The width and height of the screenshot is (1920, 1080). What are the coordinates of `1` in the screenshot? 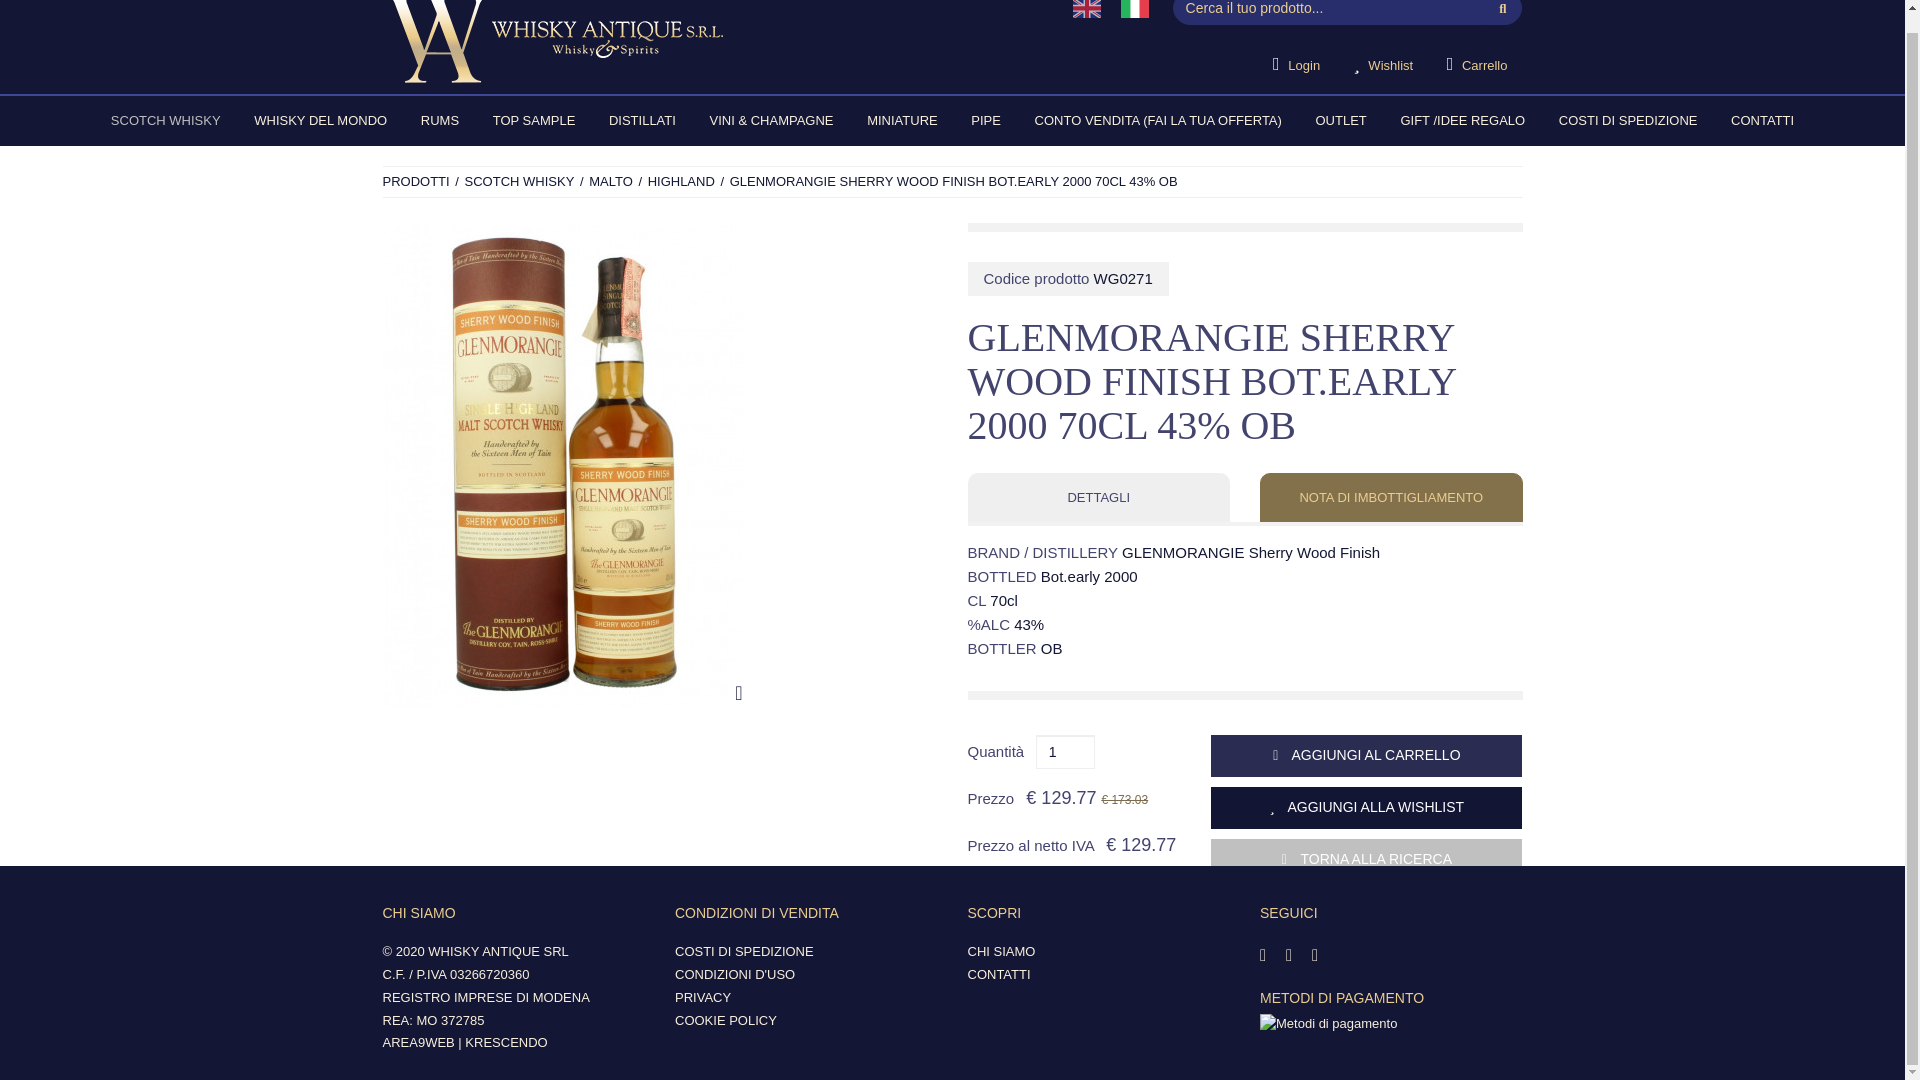 It's located at (1065, 752).